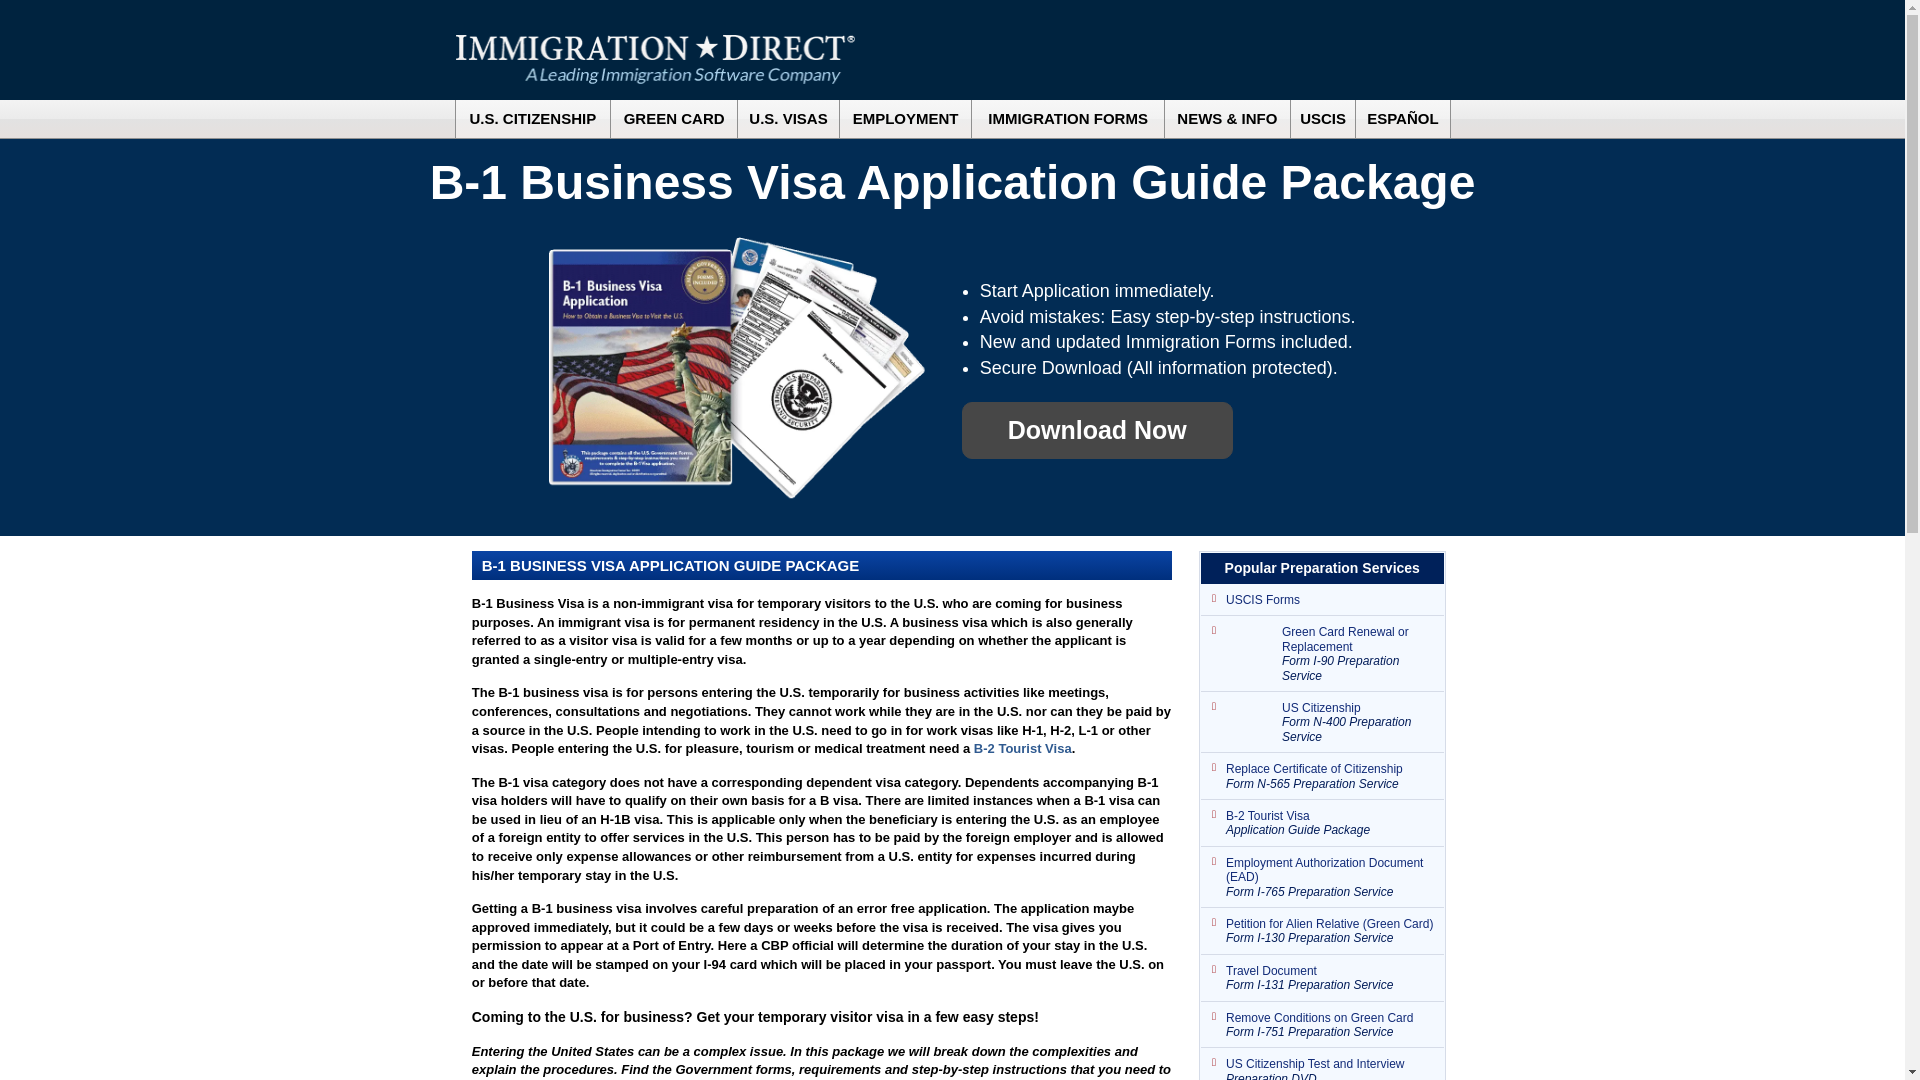  What do you see at coordinates (788, 119) in the screenshot?
I see `U.S. VISAS` at bounding box center [788, 119].